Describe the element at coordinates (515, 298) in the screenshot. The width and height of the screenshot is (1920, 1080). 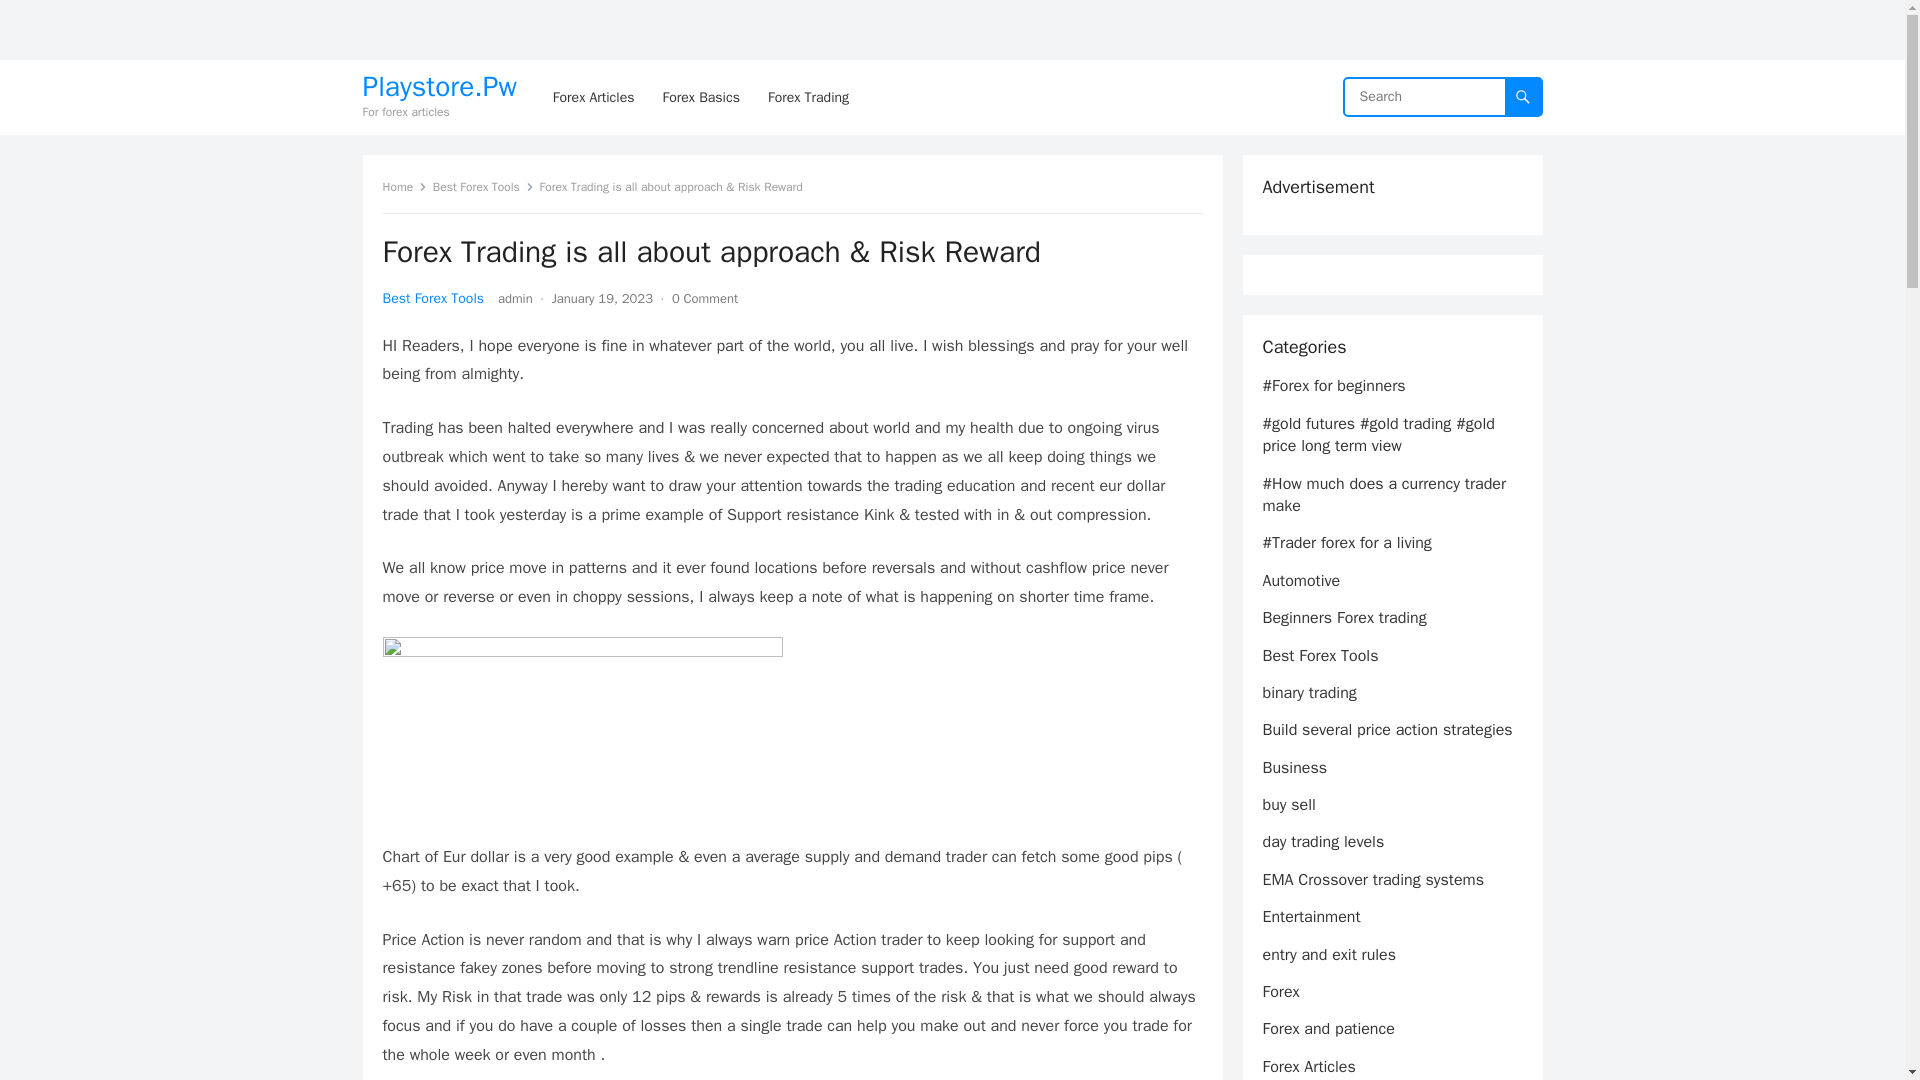
I see `Posts by admin` at that location.